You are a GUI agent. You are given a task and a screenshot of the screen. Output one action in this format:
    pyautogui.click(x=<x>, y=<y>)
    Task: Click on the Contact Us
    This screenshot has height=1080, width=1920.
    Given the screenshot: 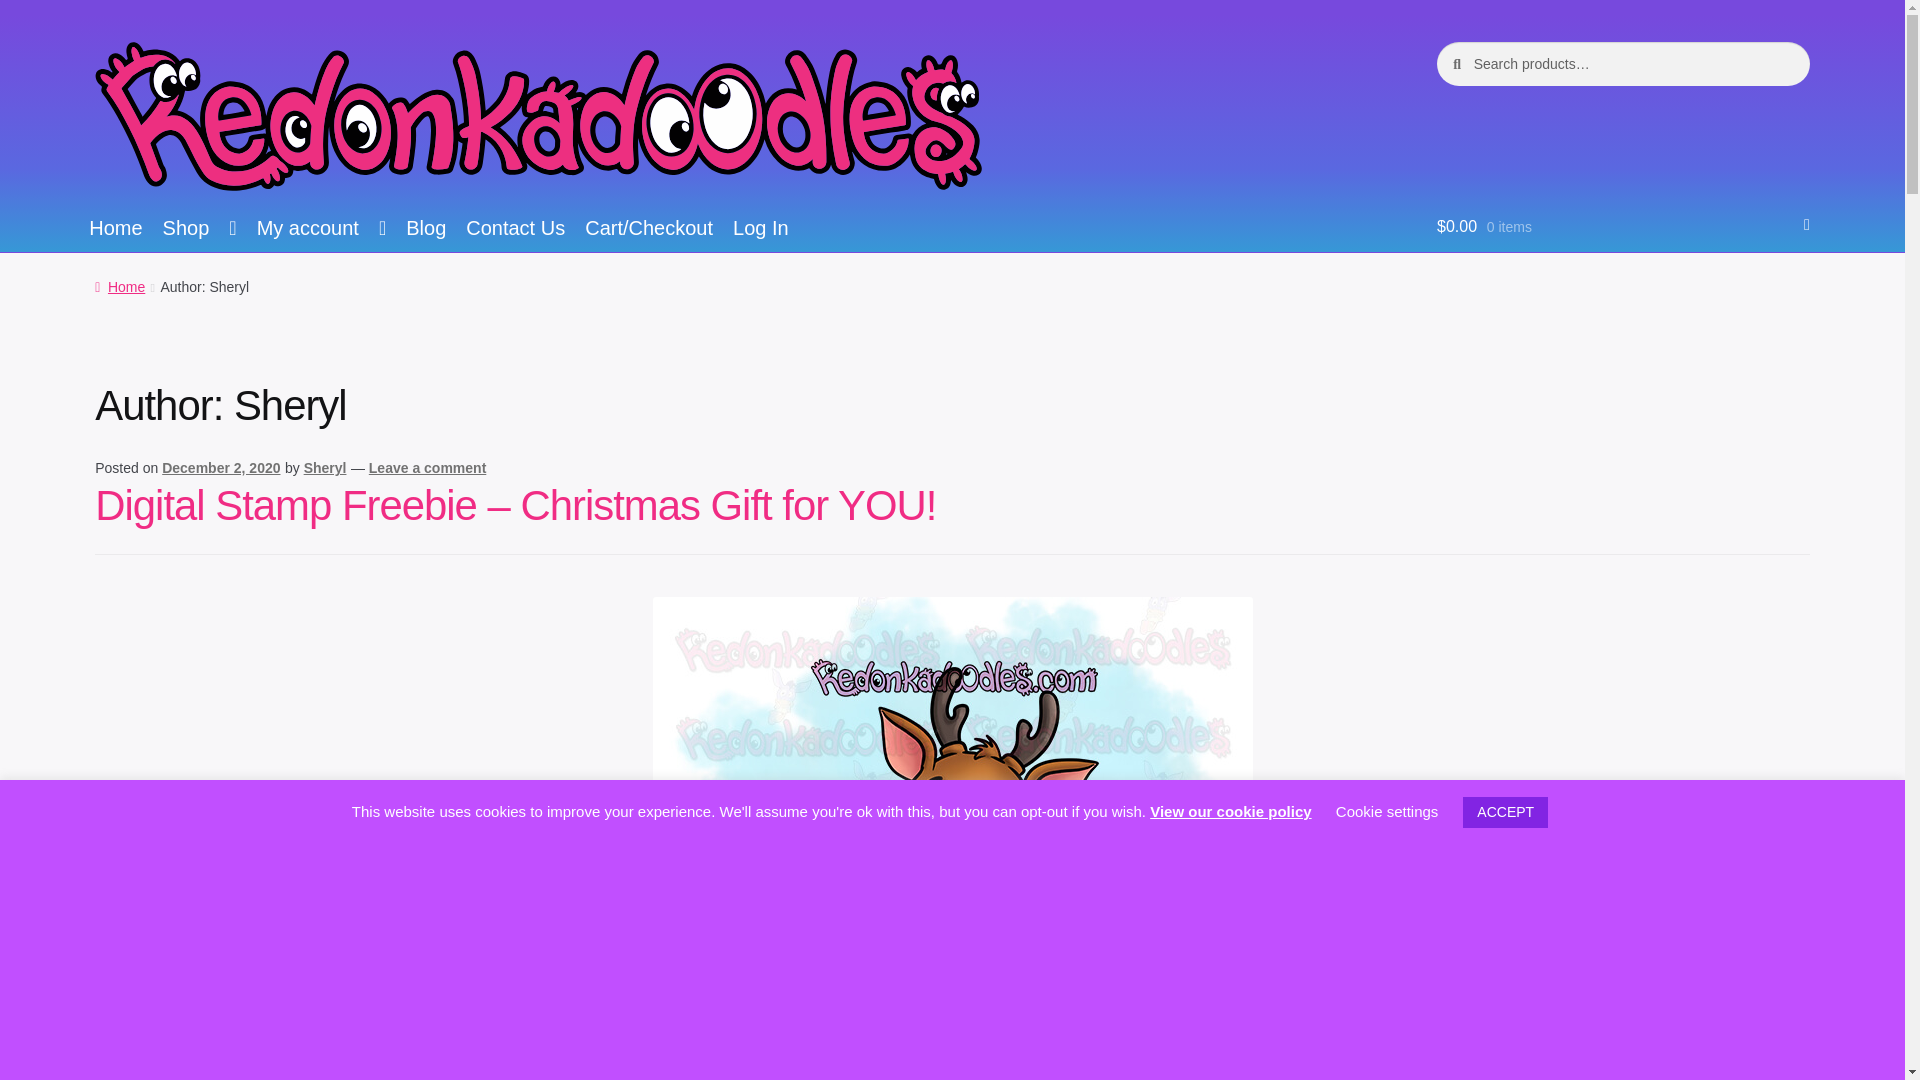 What is the action you would take?
    pyautogui.click(x=515, y=230)
    